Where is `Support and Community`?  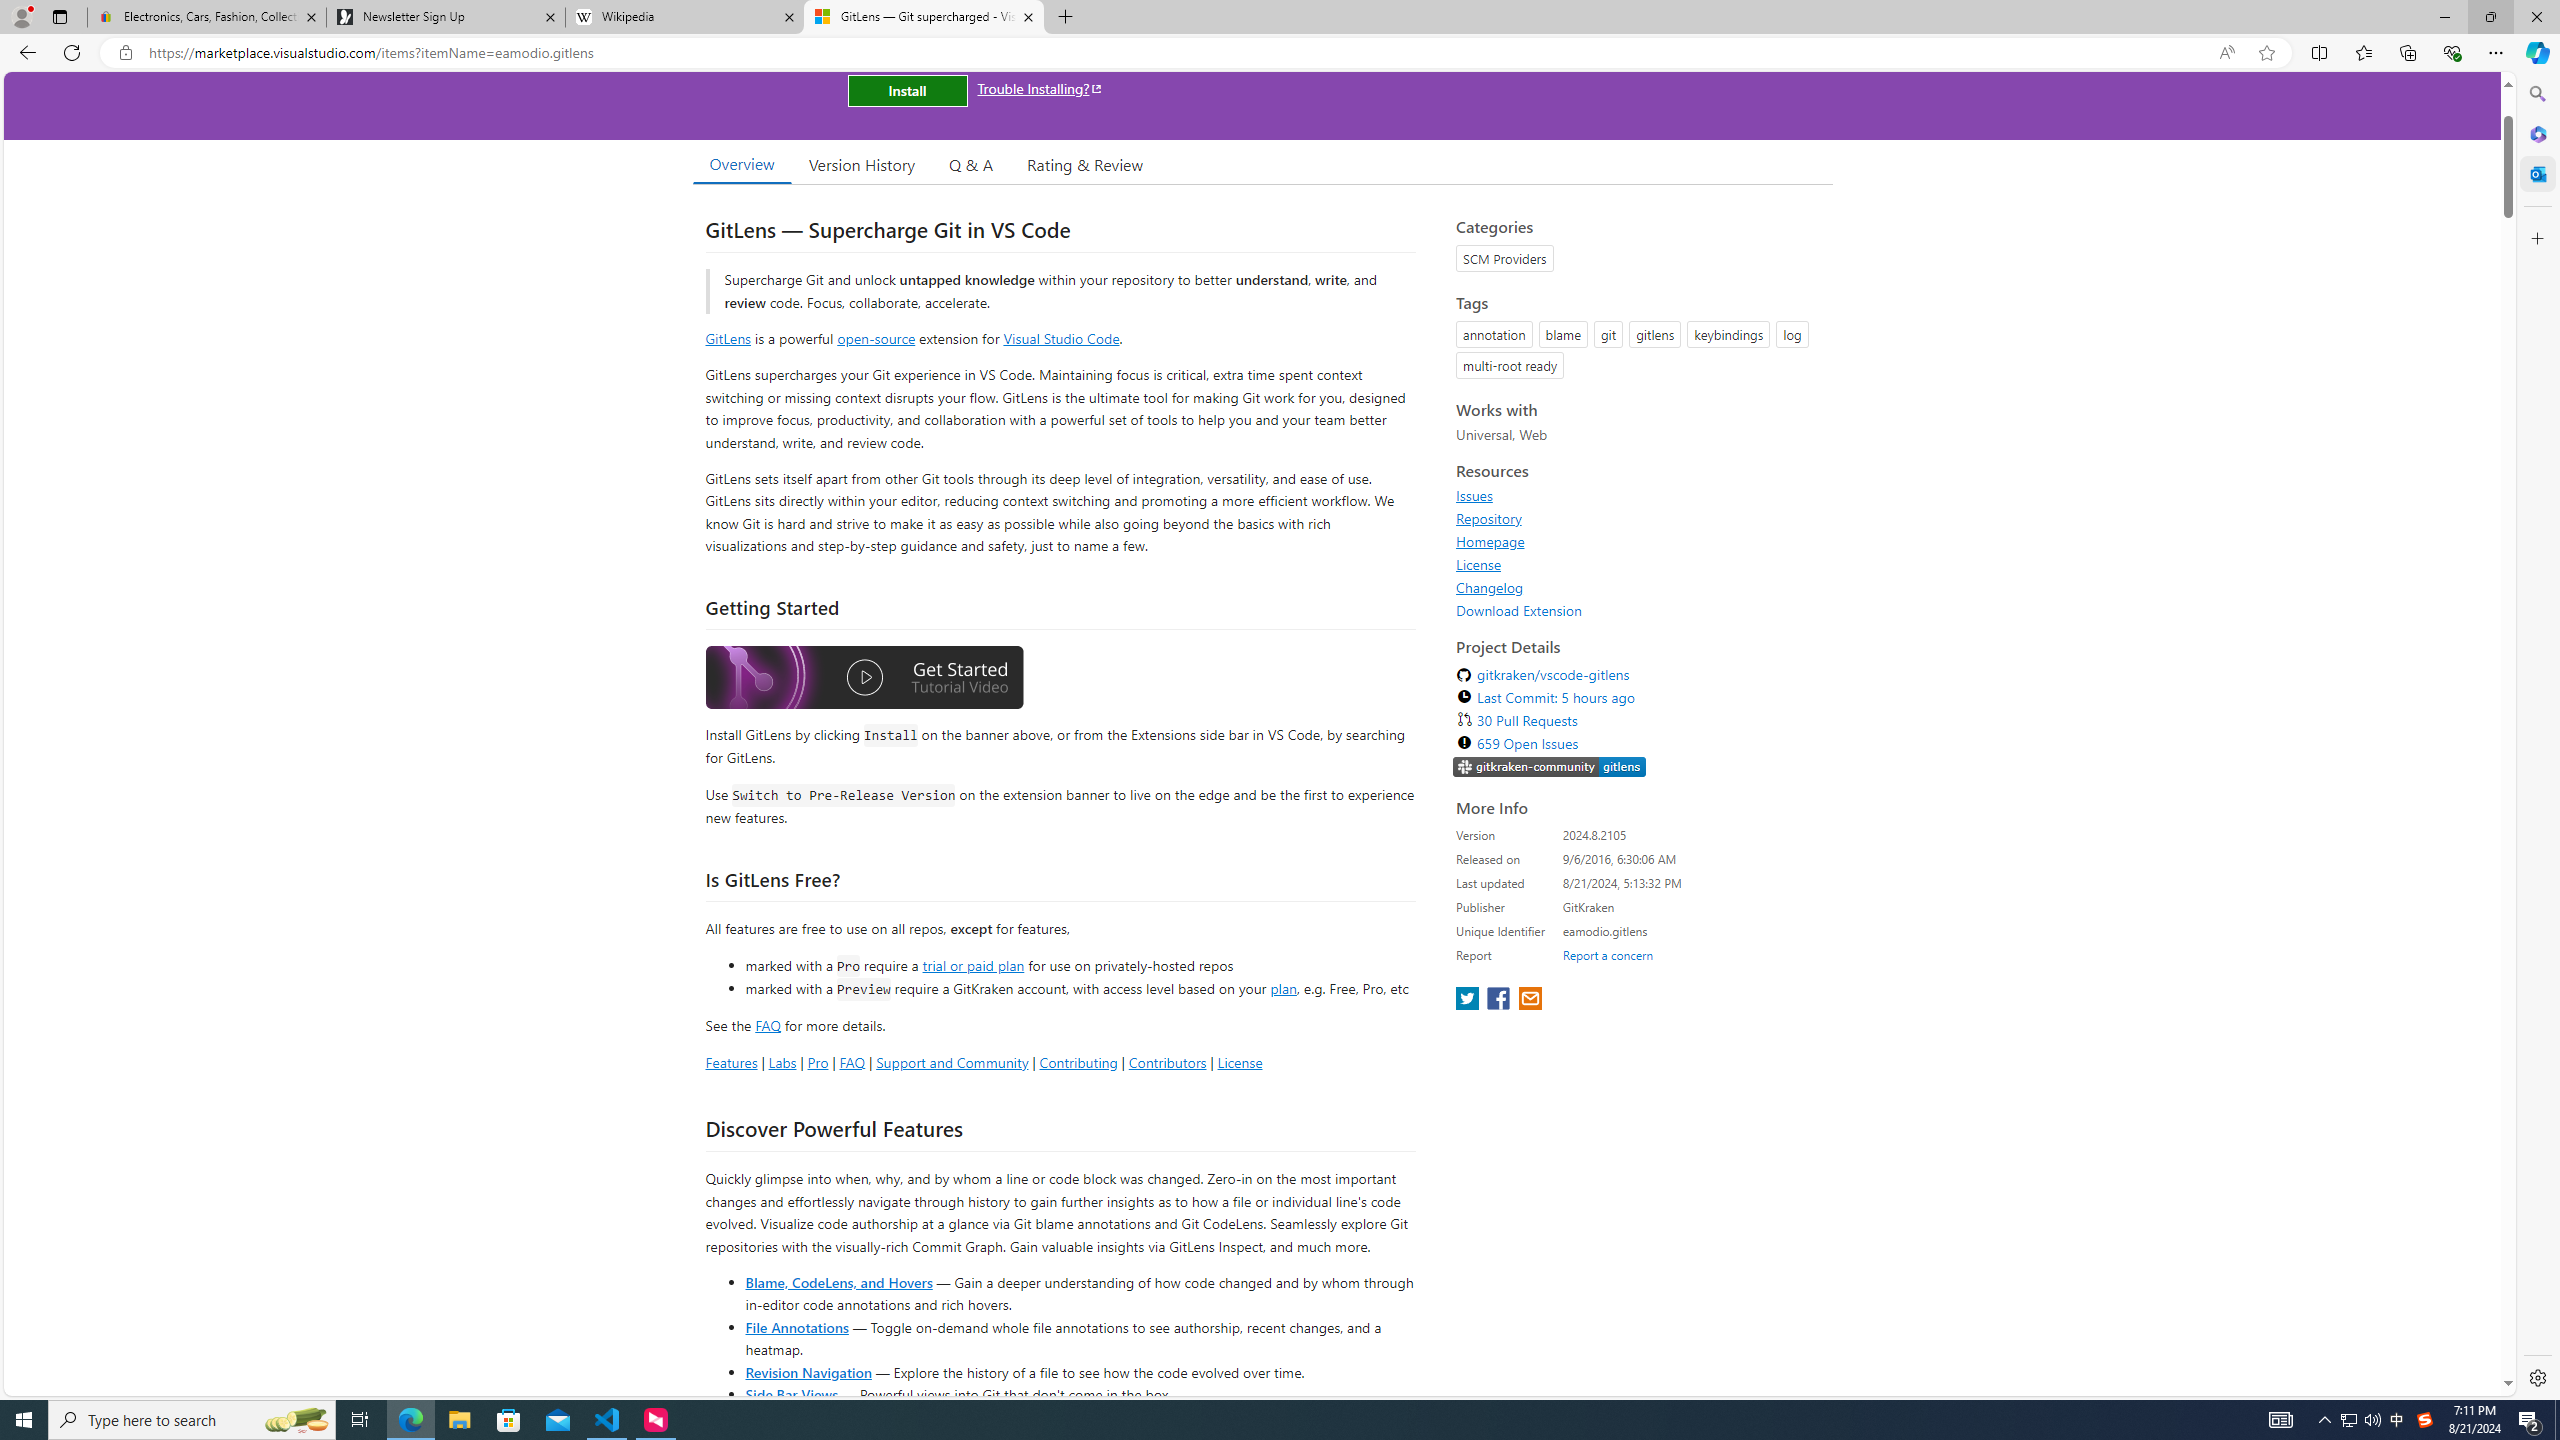 Support and Community is located at coordinates (952, 1062).